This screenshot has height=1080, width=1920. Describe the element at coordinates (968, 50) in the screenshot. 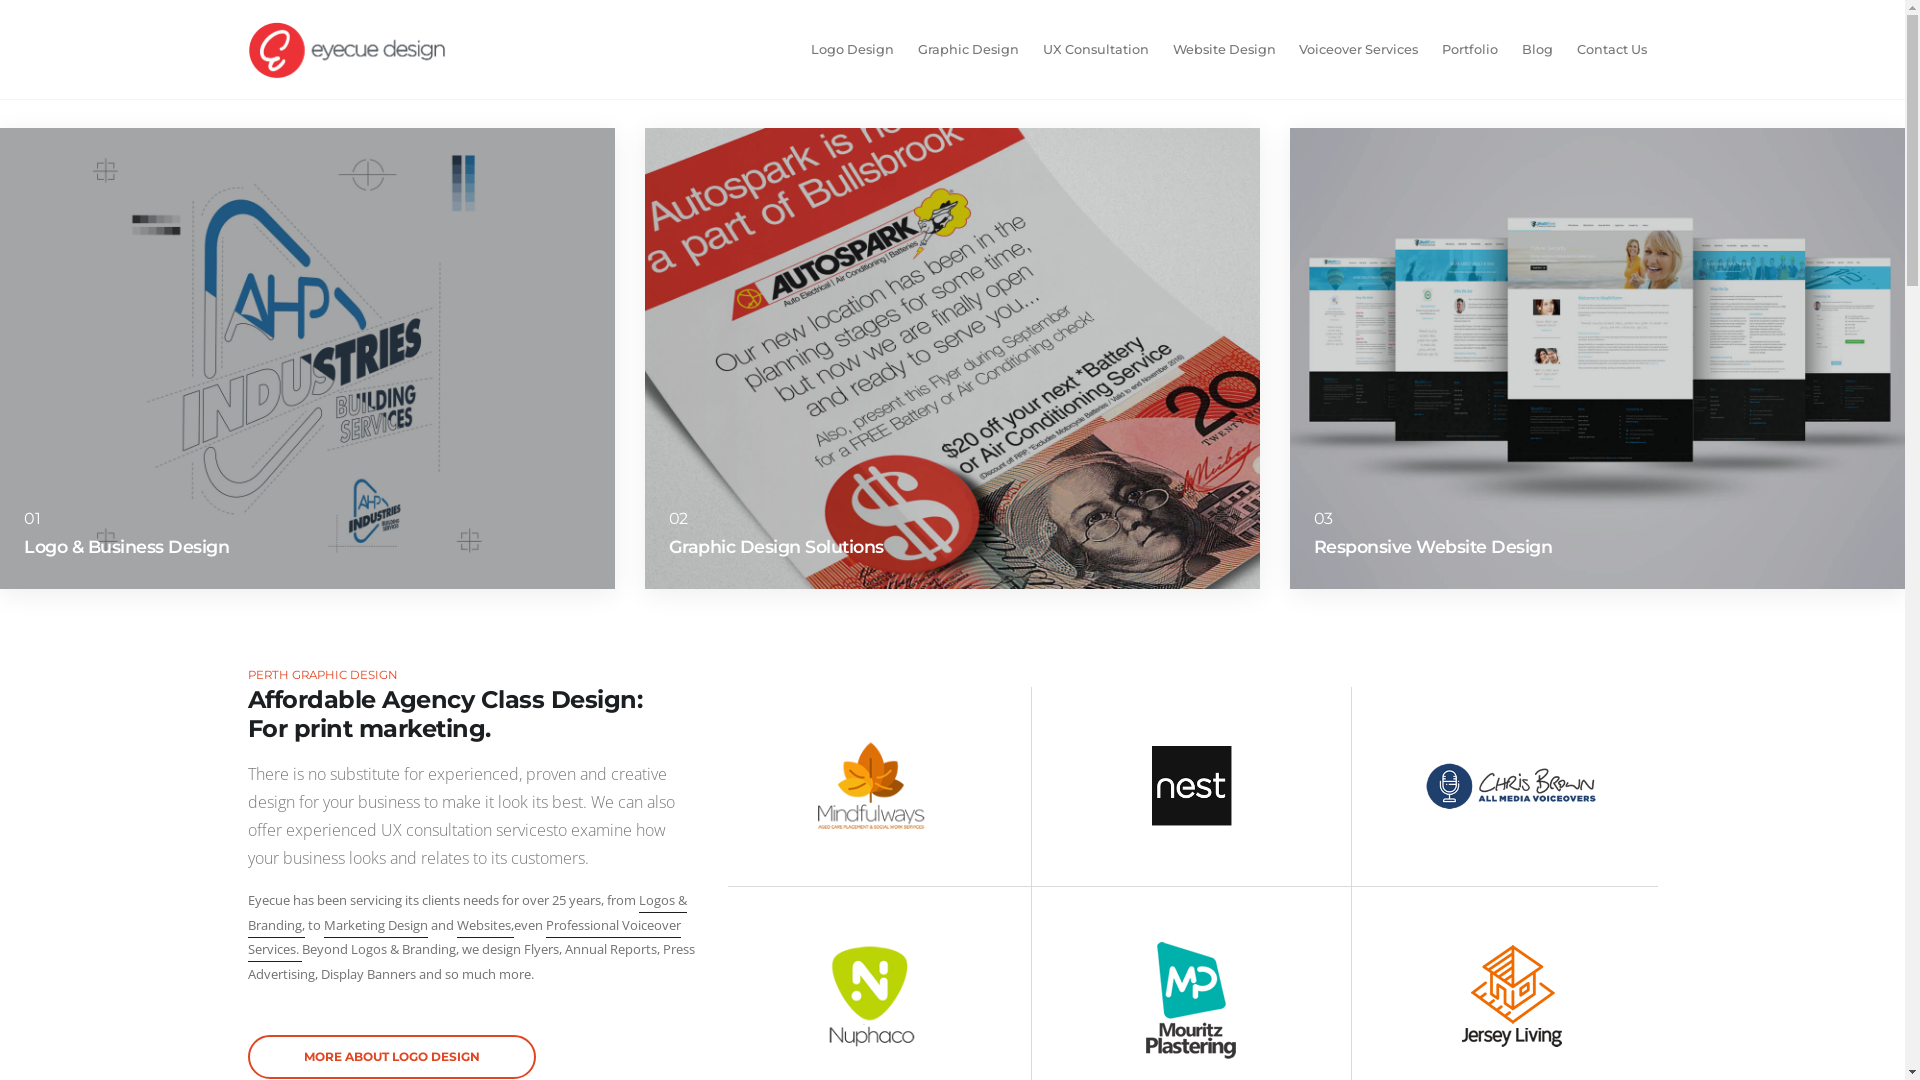

I see `Graphic Design` at that location.